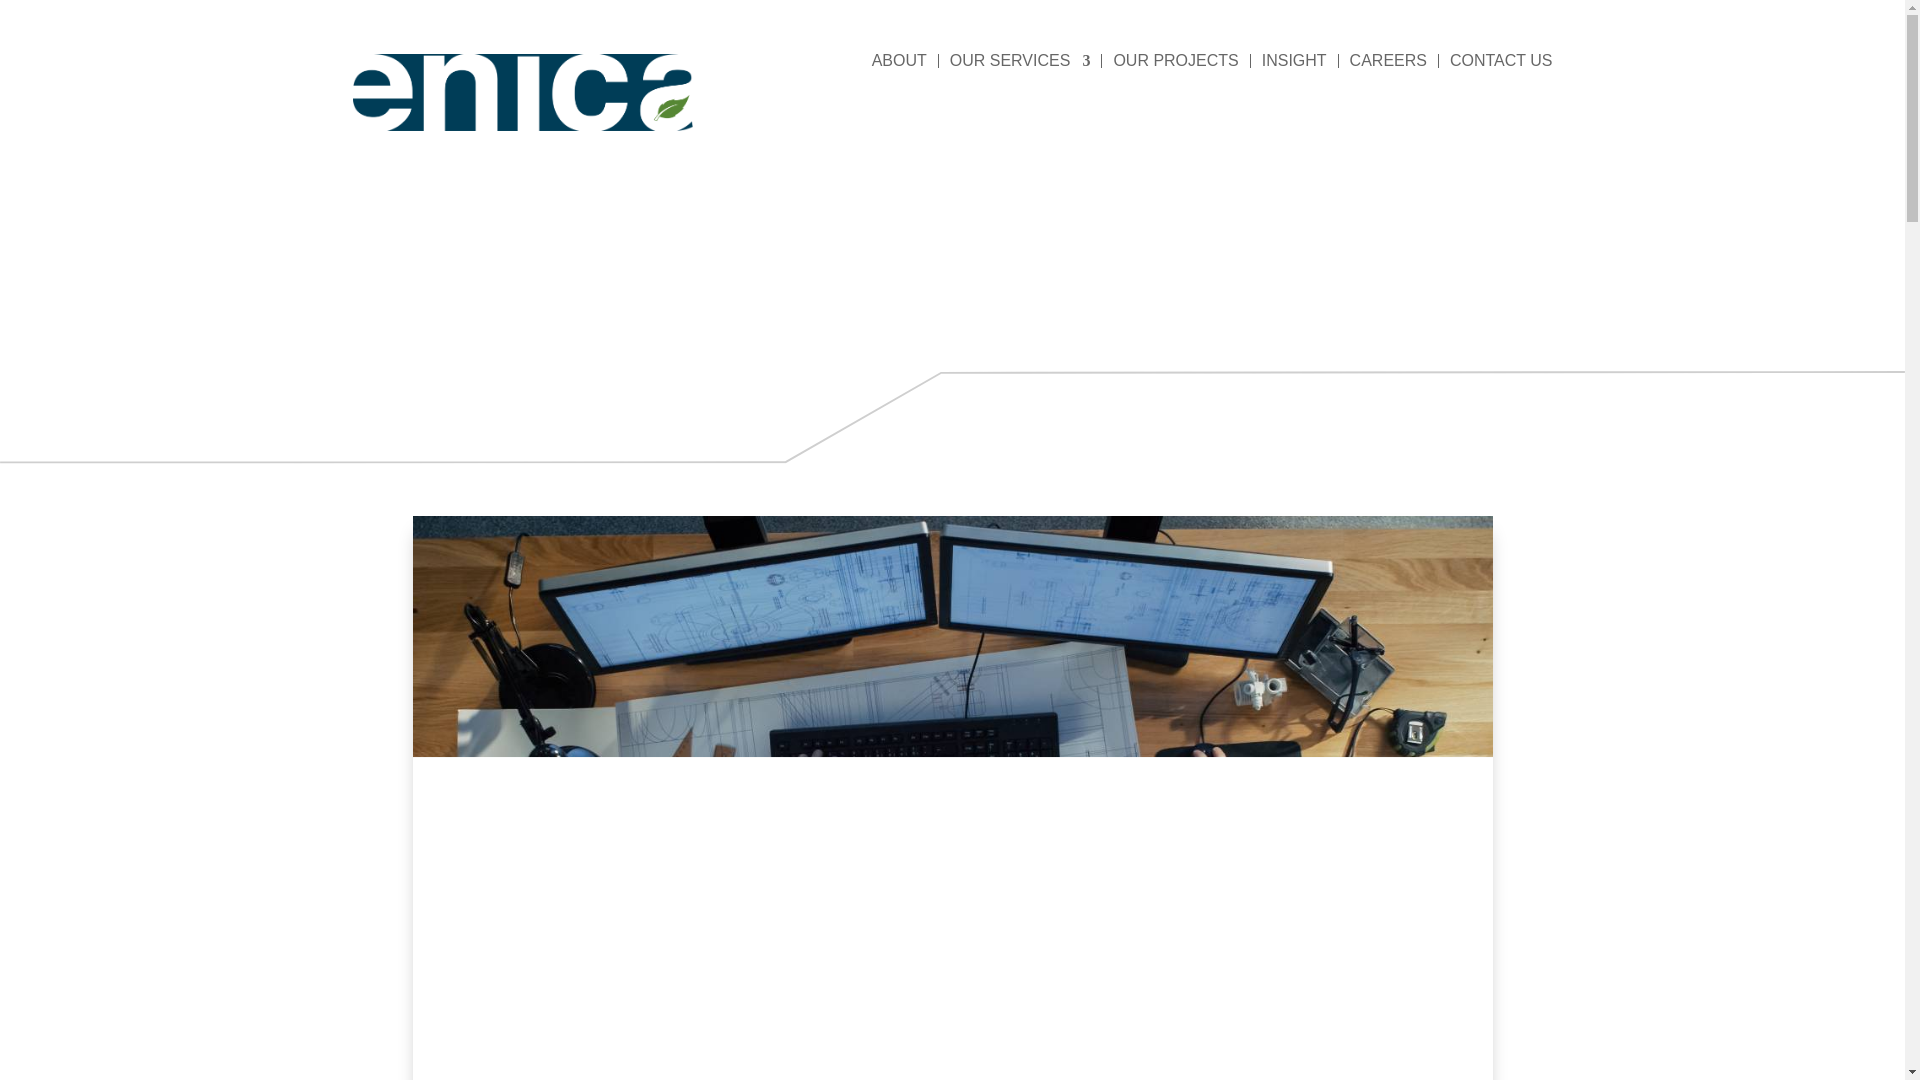 This screenshot has width=1920, height=1080. I want to click on OUR PROJECTS, so click(1176, 61).